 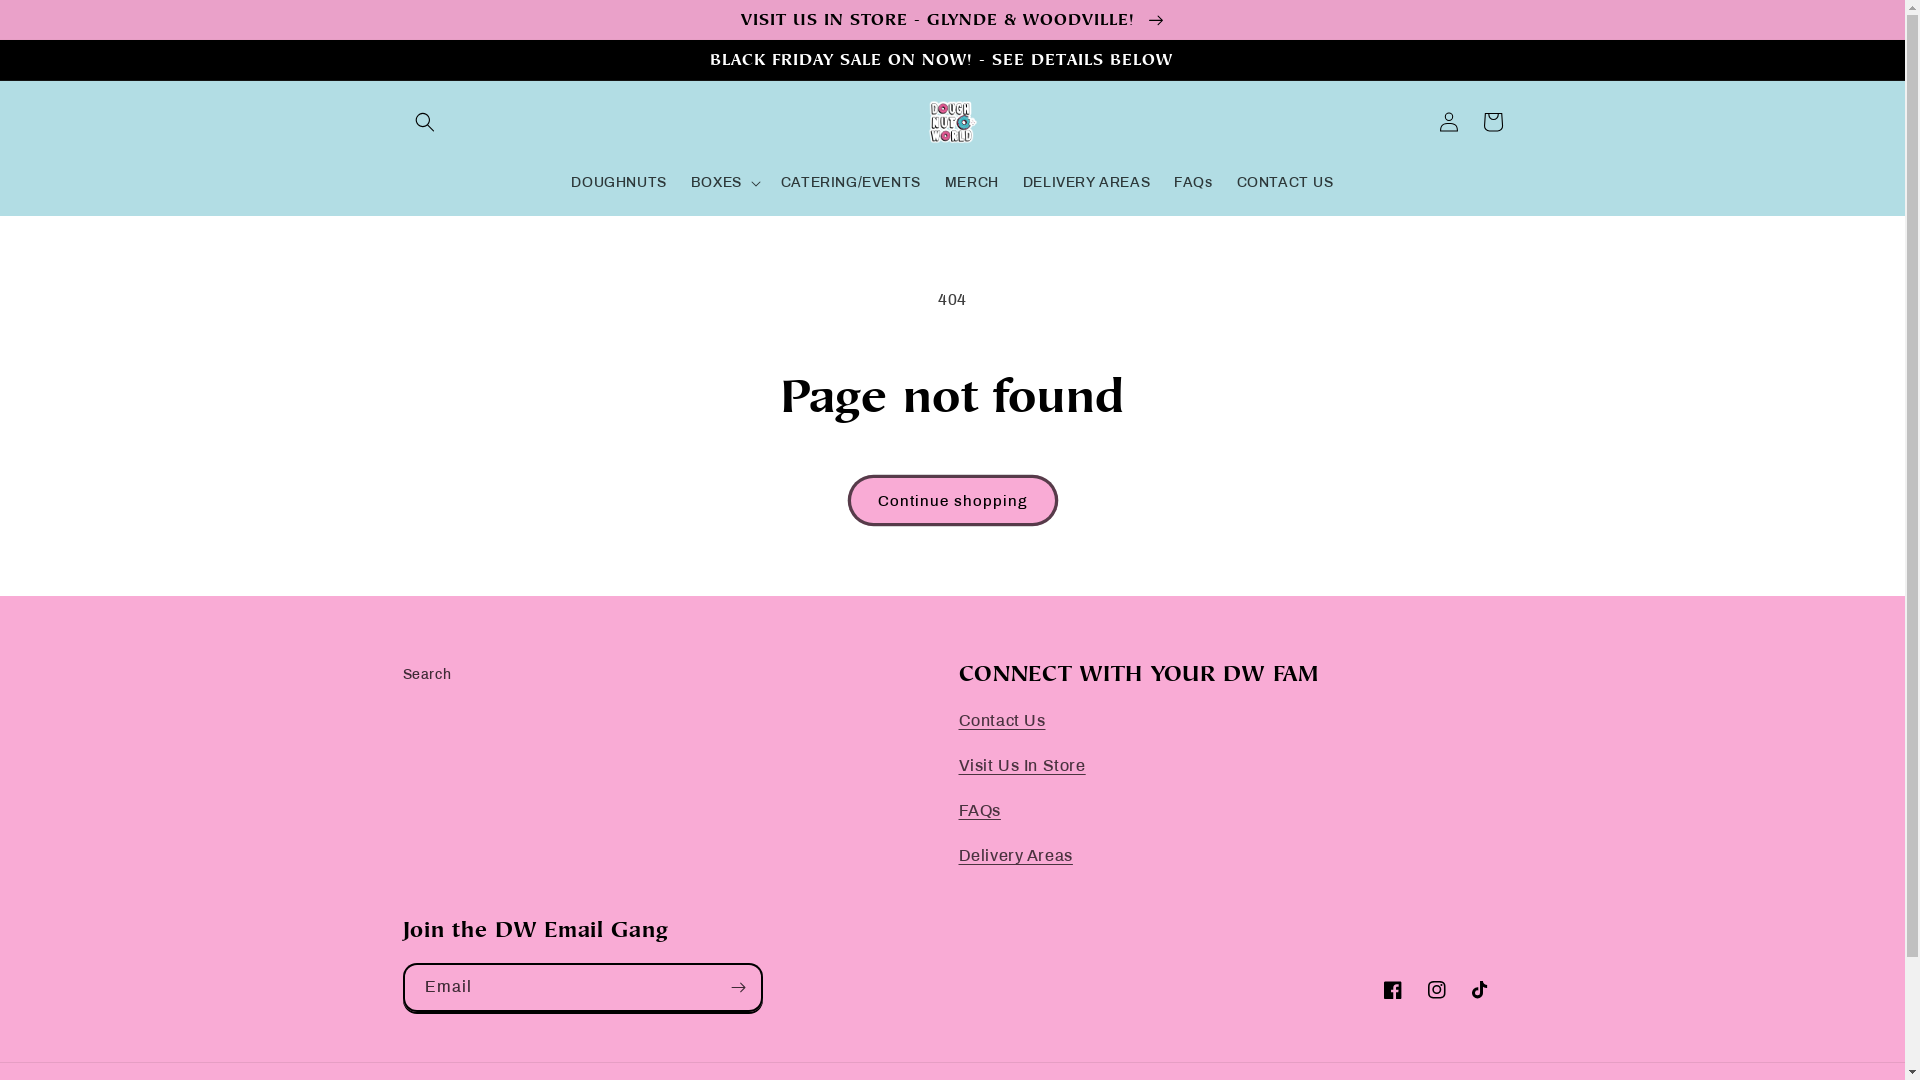 I want to click on Visit Us In Store, so click(x=1022, y=766).